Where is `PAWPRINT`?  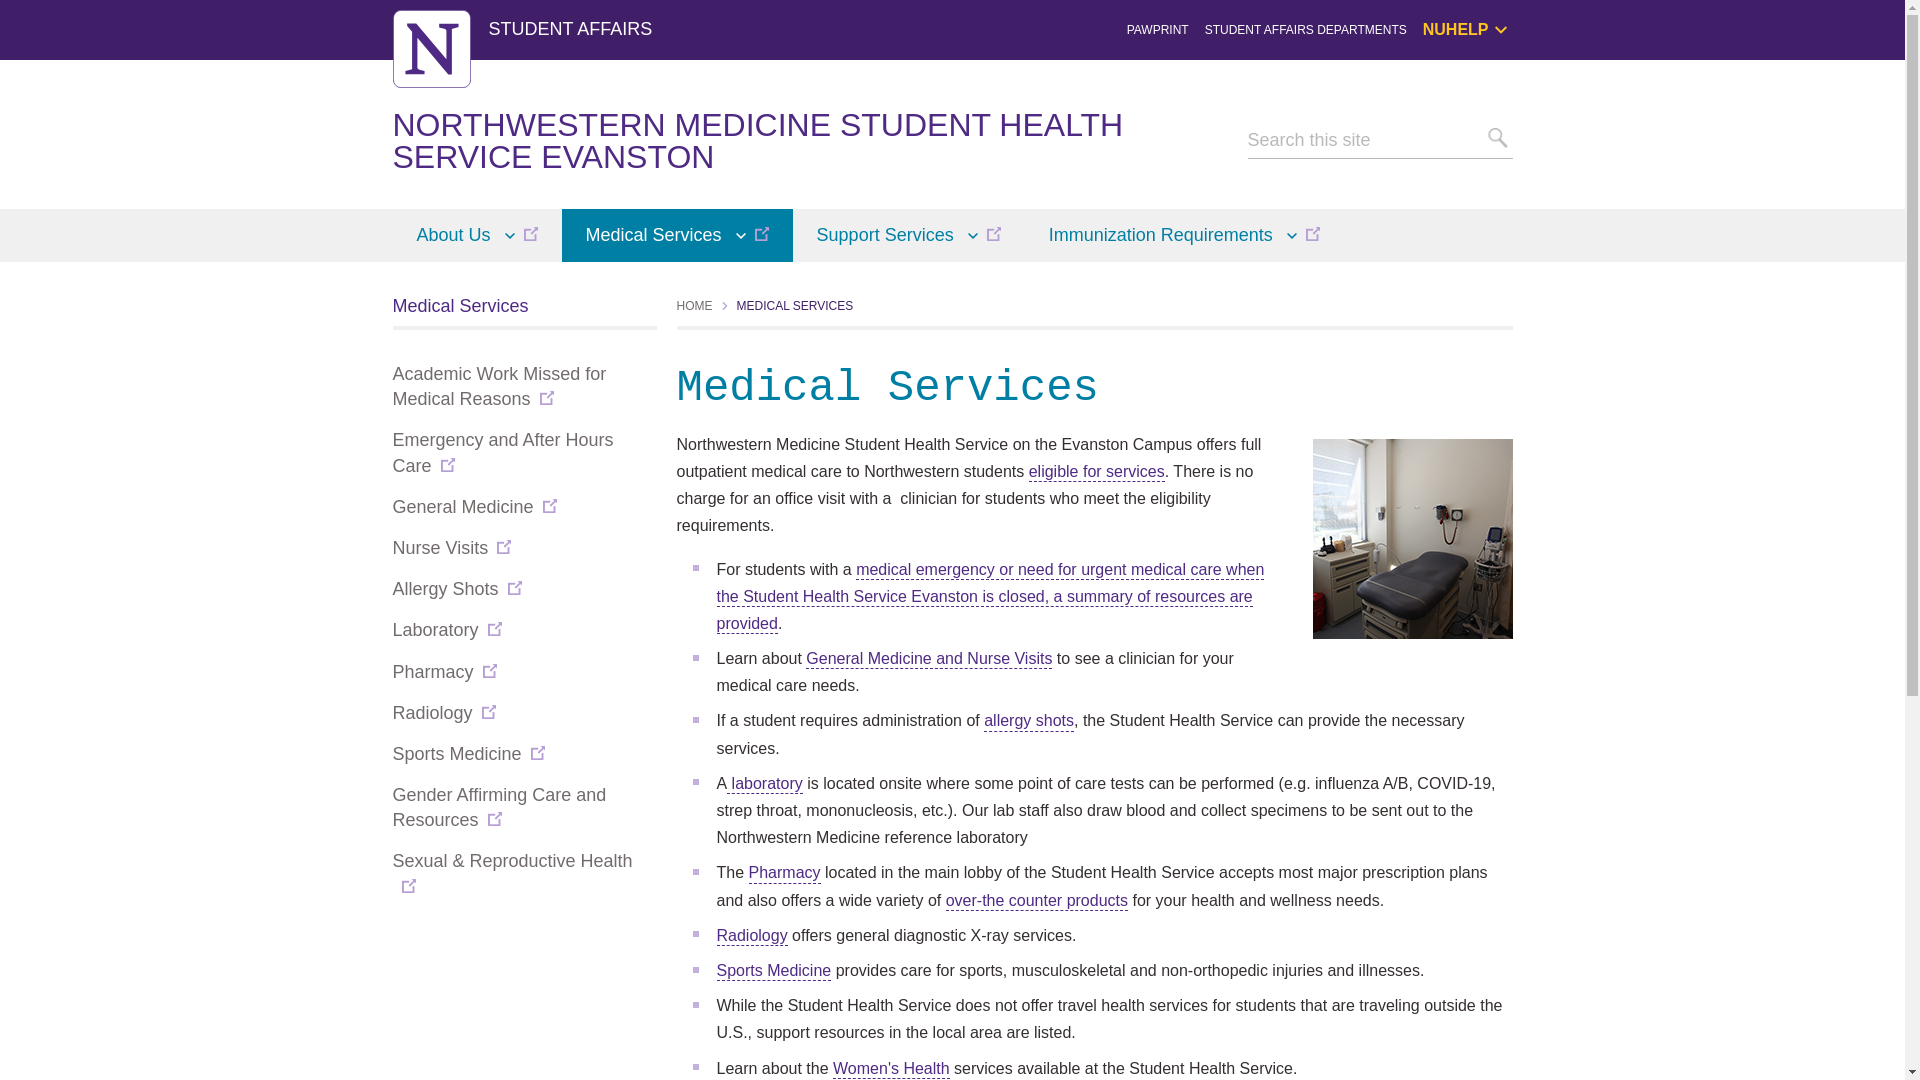 PAWPRINT is located at coordinates (1158, 29).